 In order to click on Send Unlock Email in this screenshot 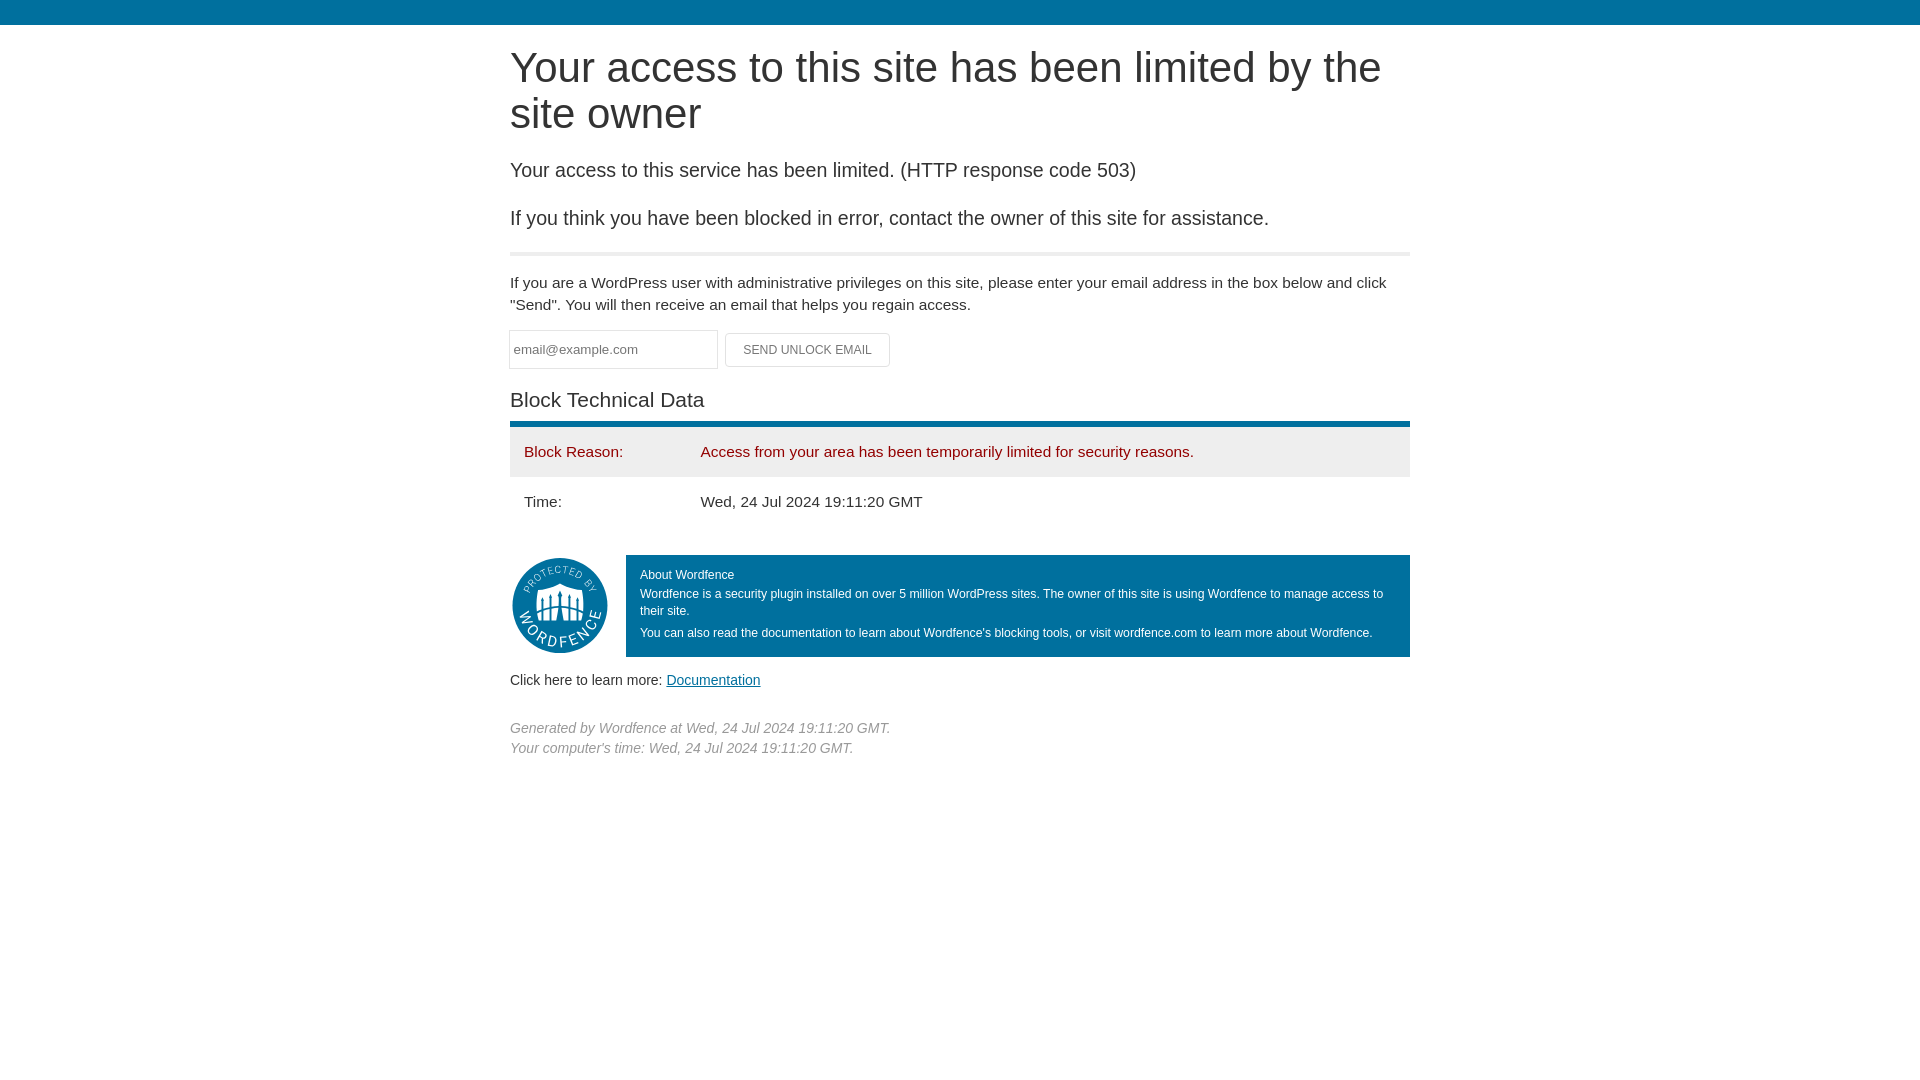, I will do `click(808, 350)`.